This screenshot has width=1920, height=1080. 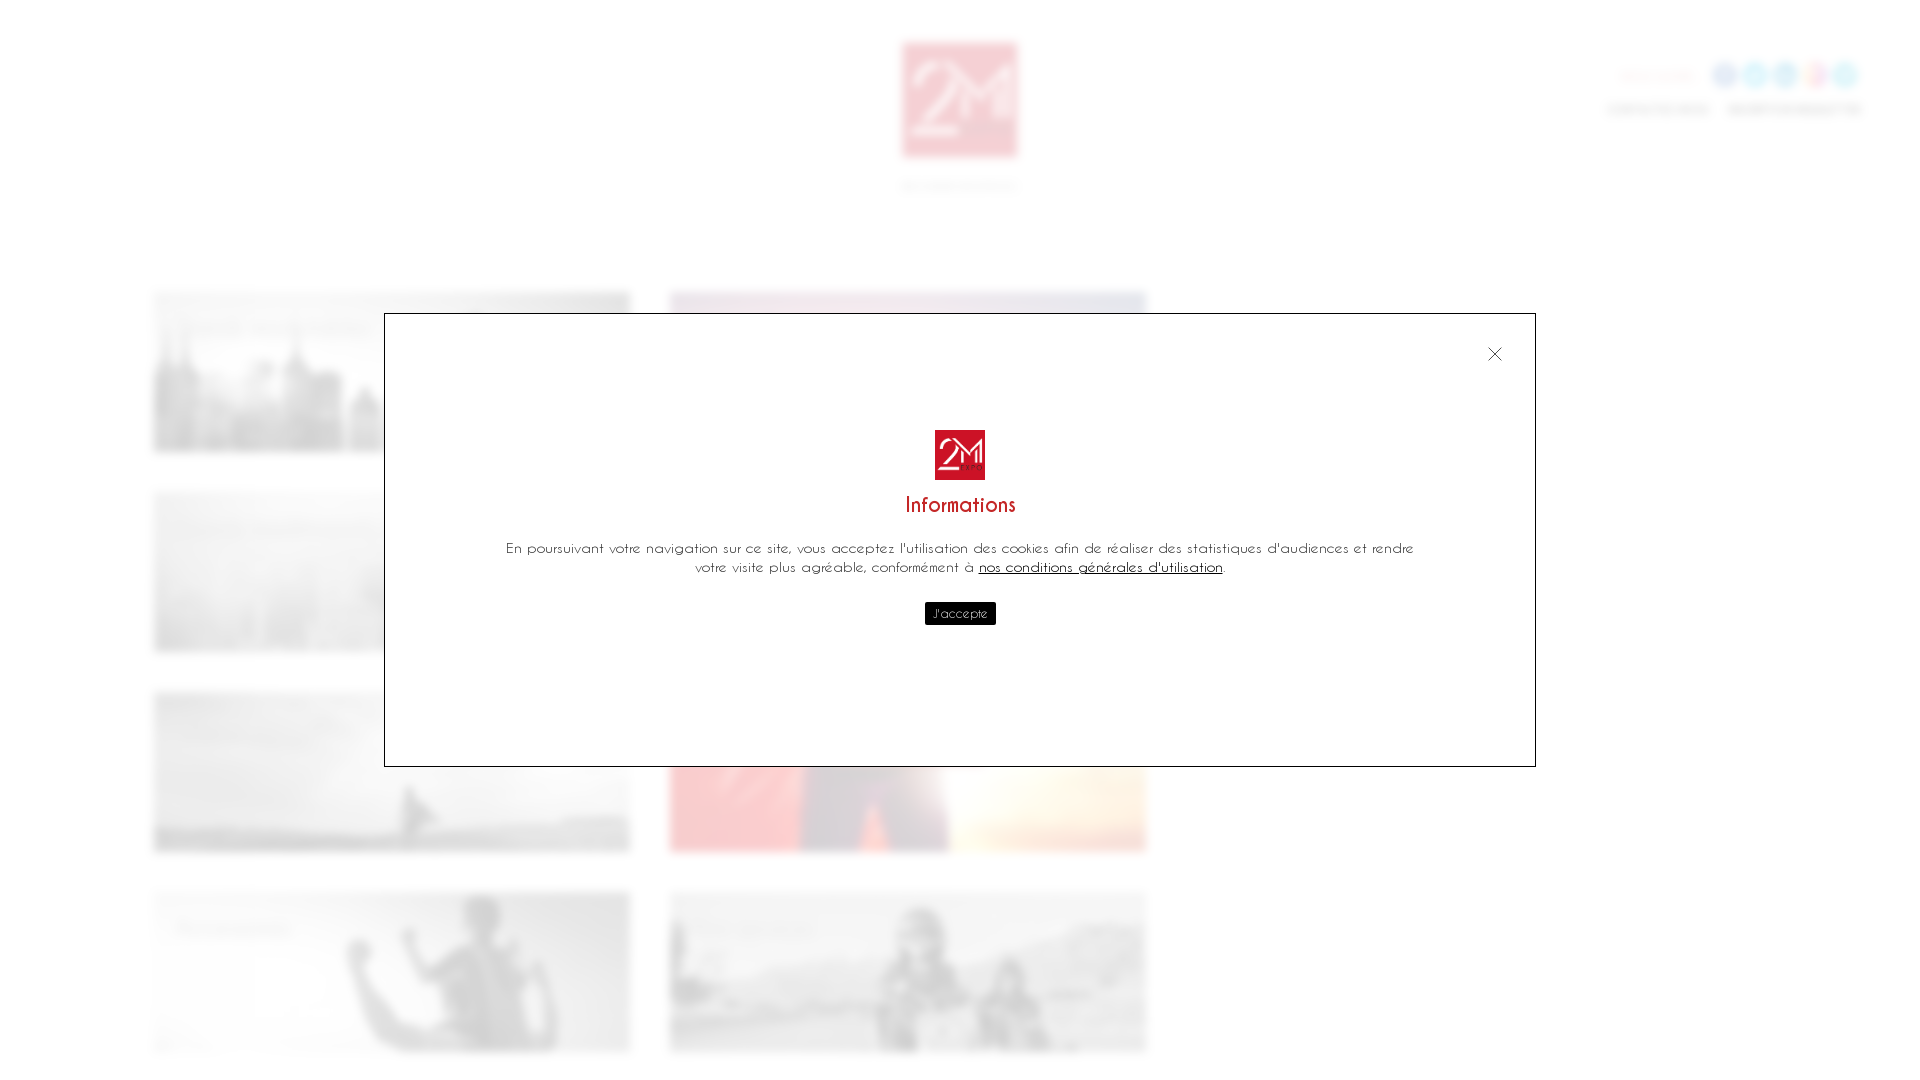 What do you see at coordinates (232, 926) in the screenshot?
I see `Accessoires` at bounding box center [232, 926].